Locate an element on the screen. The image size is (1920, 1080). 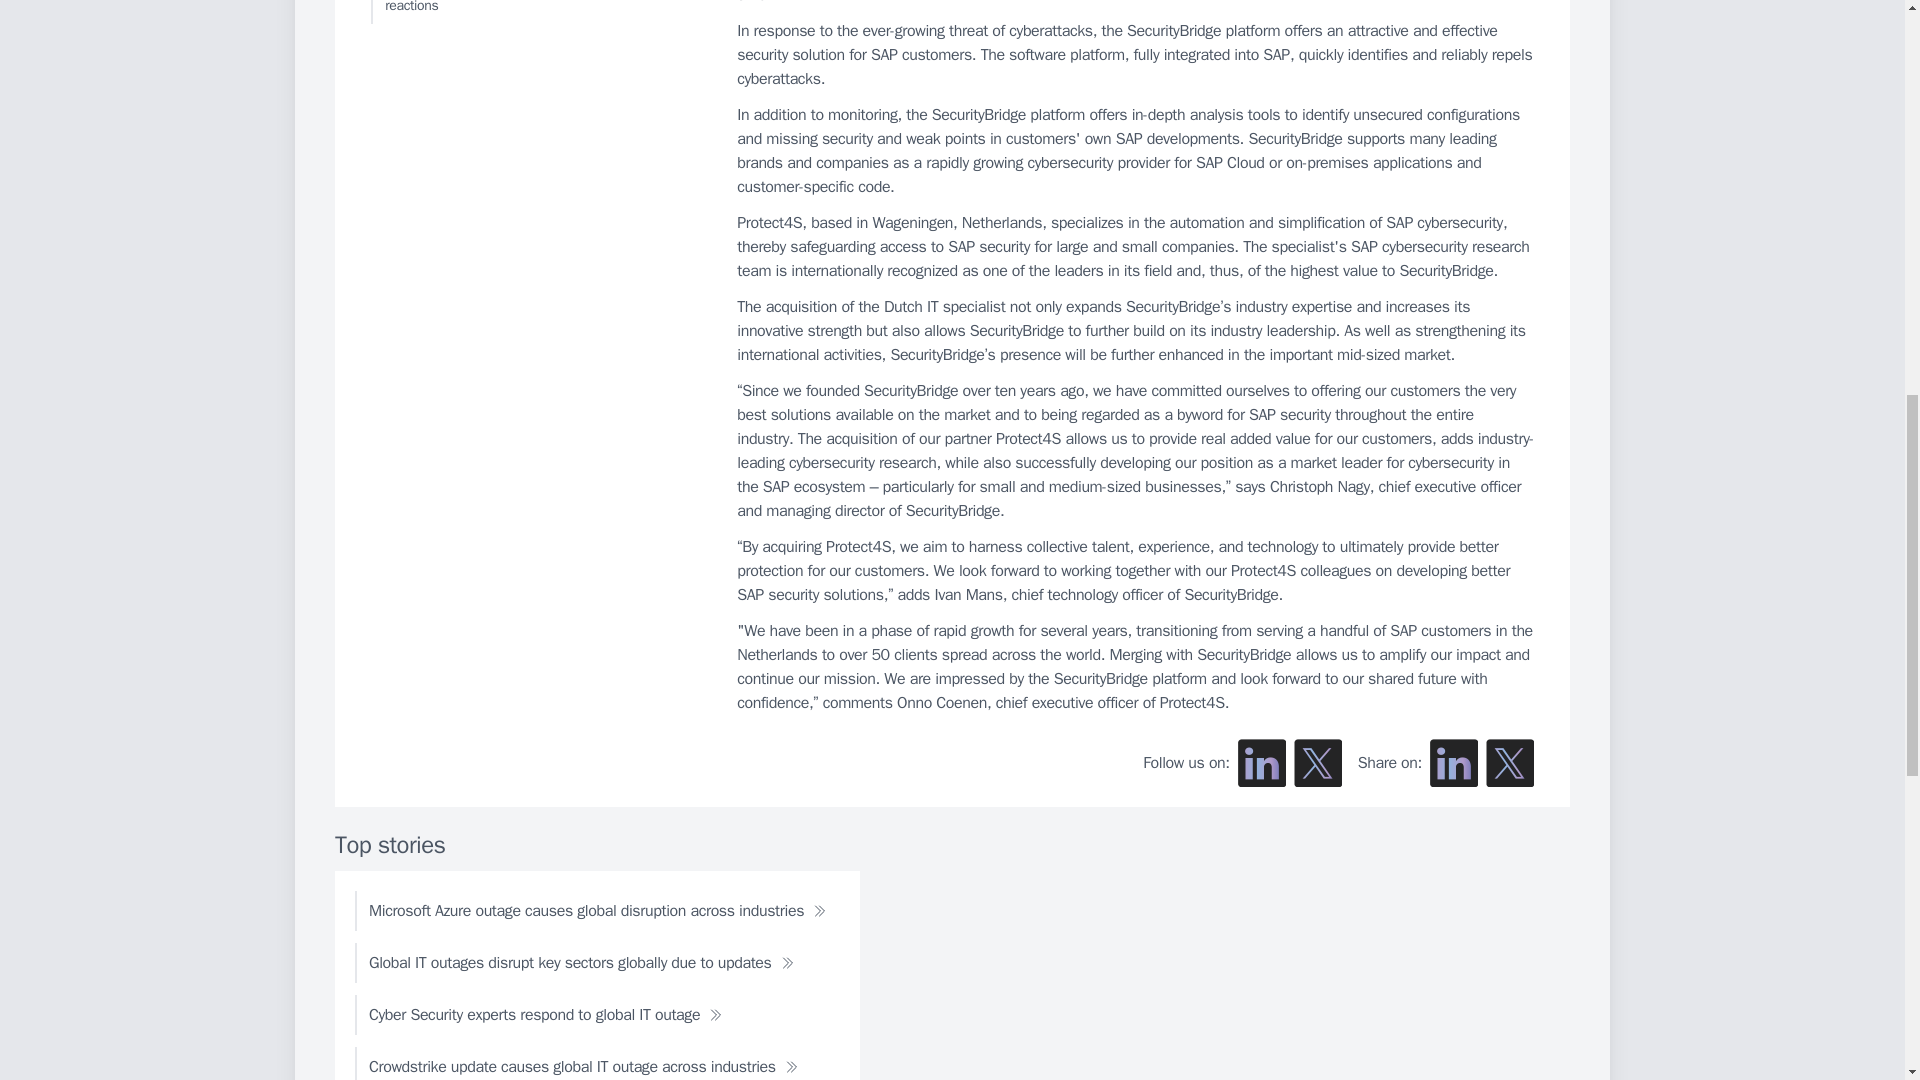
Cyber Security experts respond to global IT outage is located at coordinates (545, 1014).